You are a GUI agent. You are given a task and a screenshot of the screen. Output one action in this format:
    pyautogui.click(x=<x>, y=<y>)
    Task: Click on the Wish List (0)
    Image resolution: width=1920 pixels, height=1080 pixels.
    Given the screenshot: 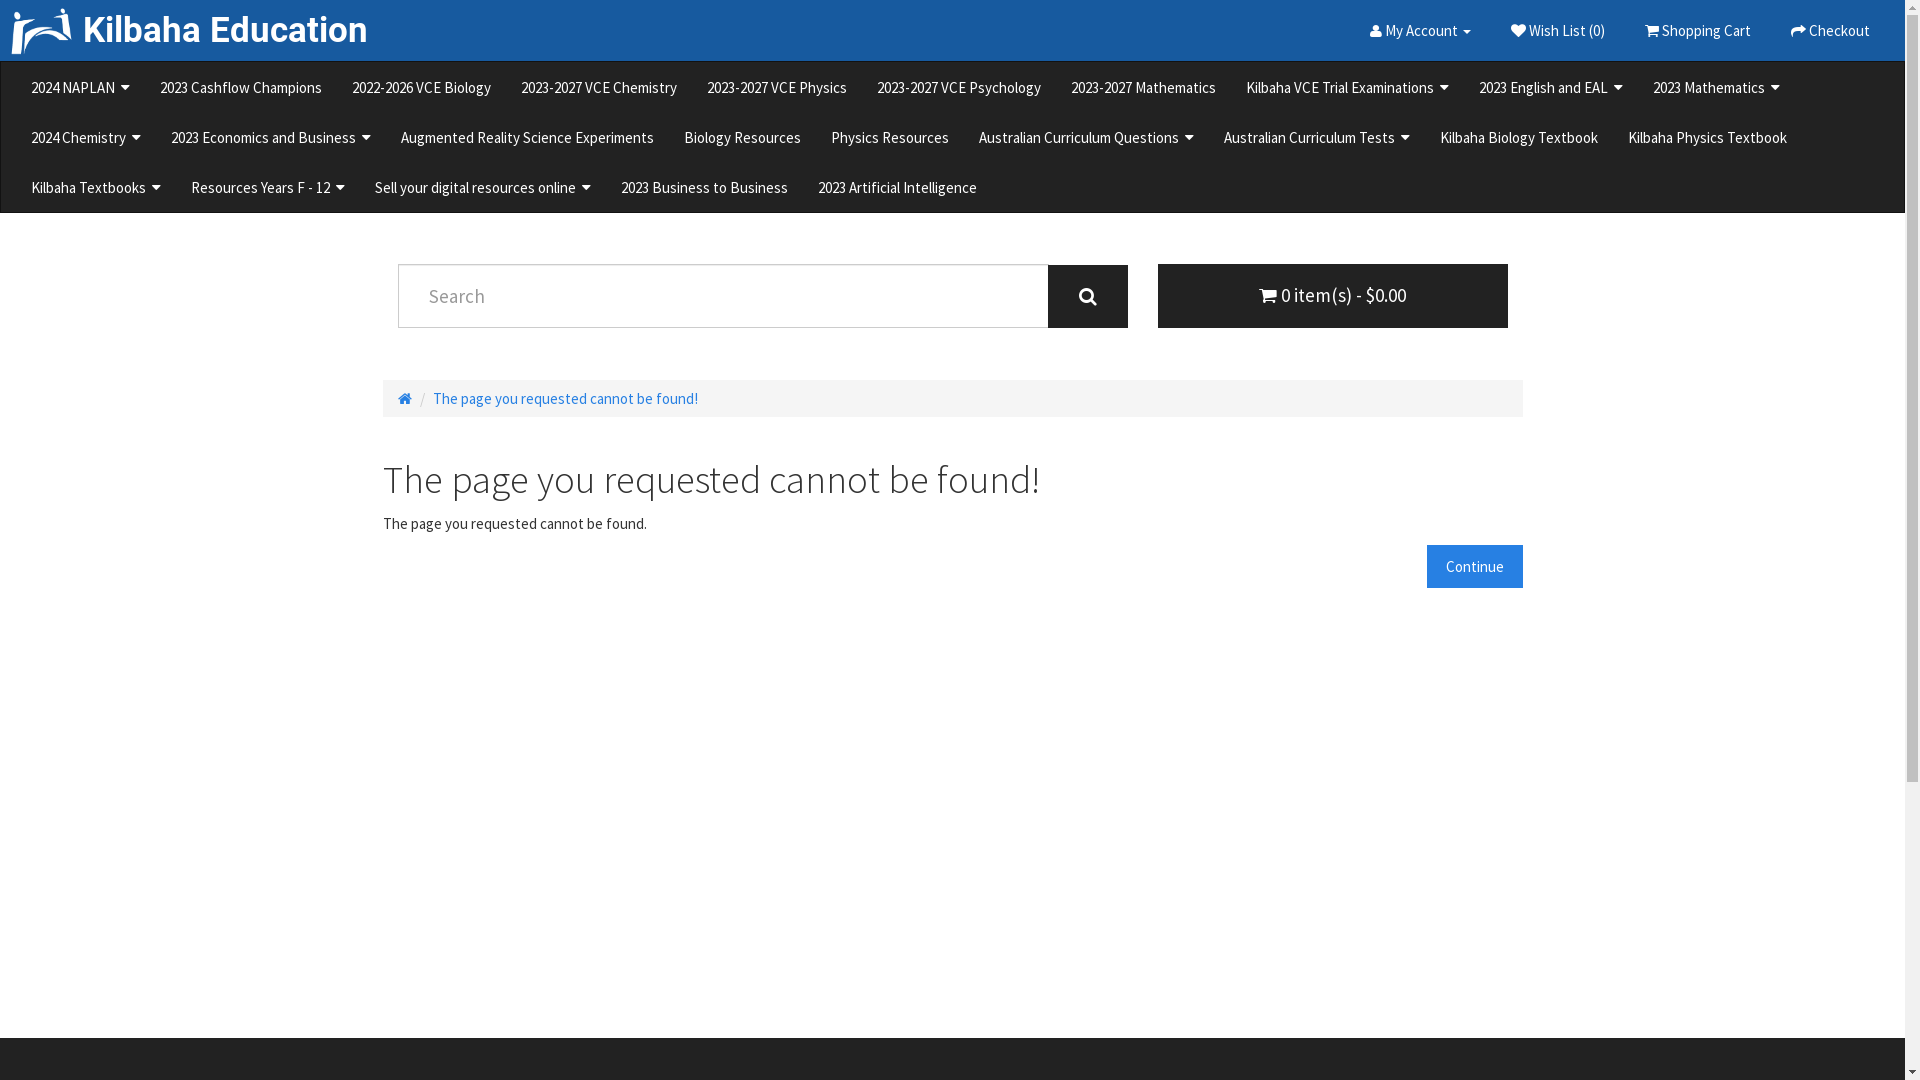 What is the action you would take?
    pyautogui.click(x=1558, y=30)
    